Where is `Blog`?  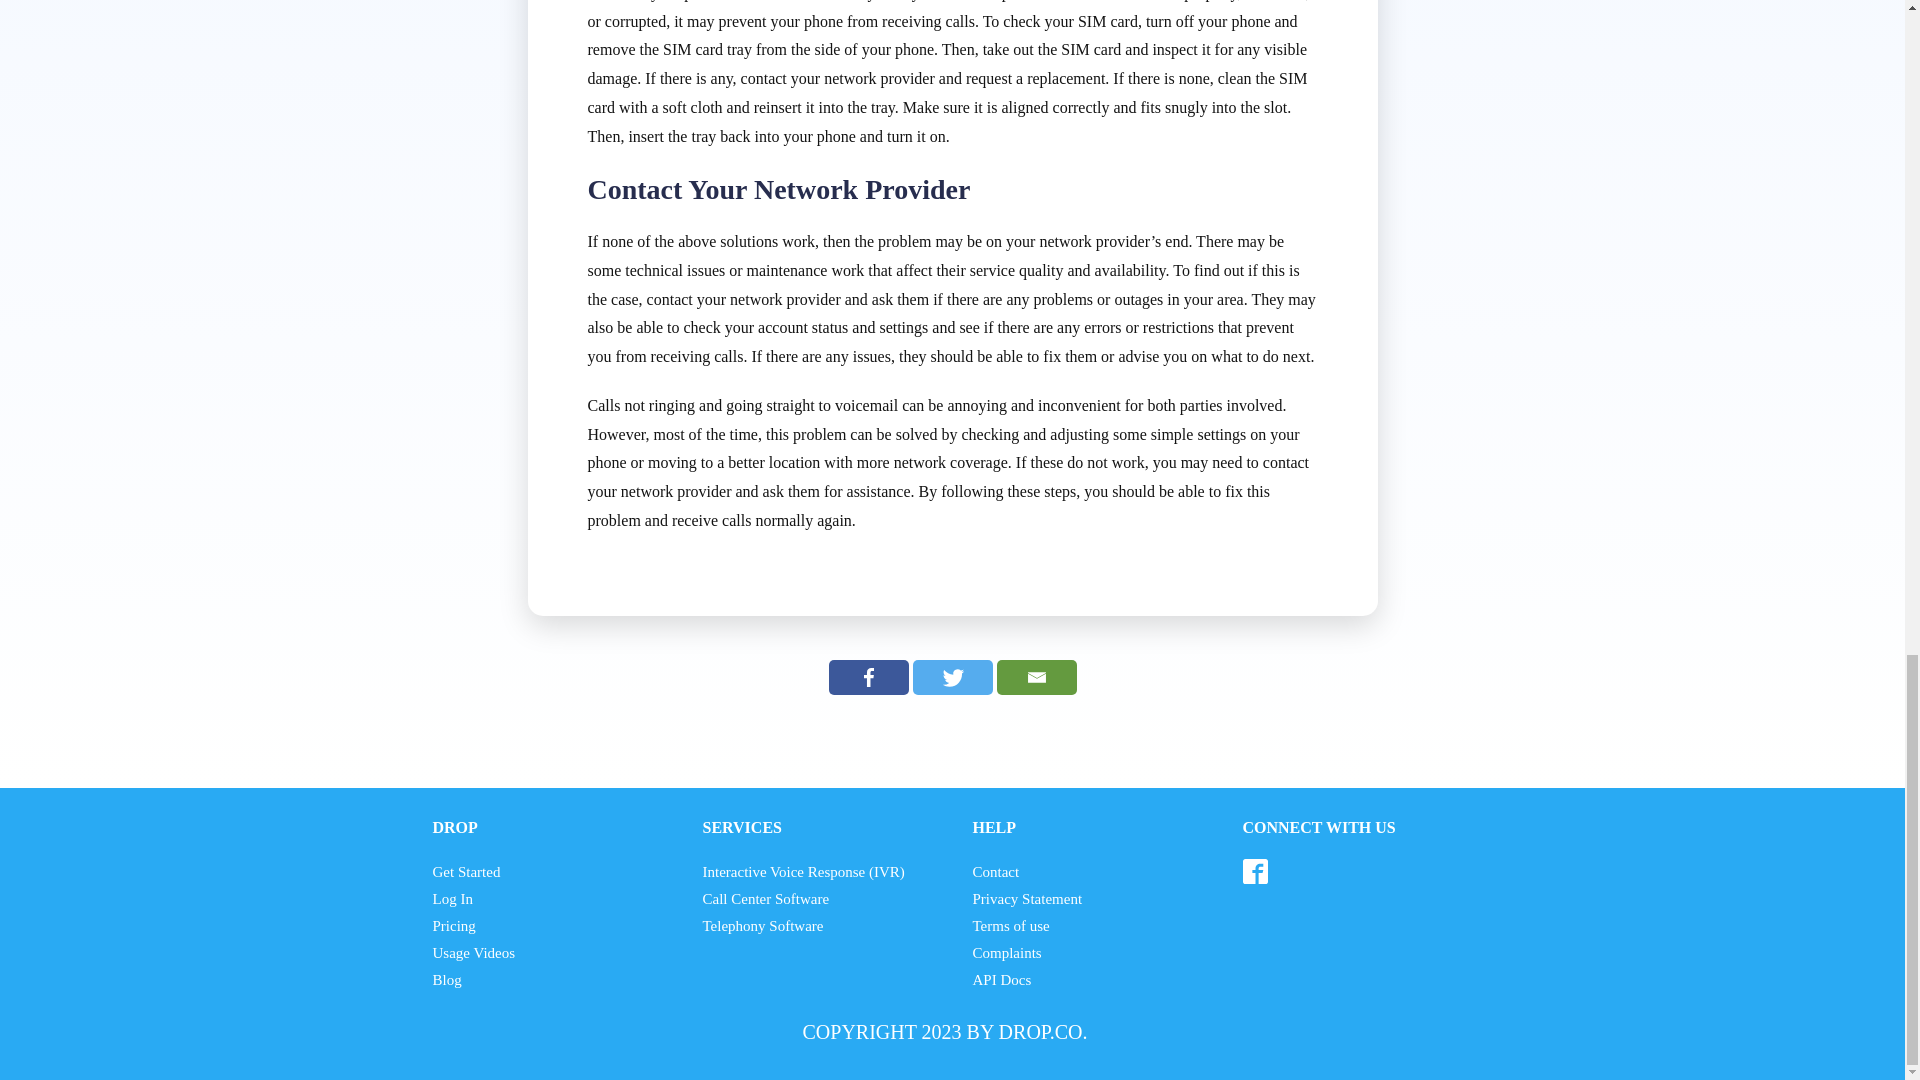 Blog is located at coordinates (446, 980).